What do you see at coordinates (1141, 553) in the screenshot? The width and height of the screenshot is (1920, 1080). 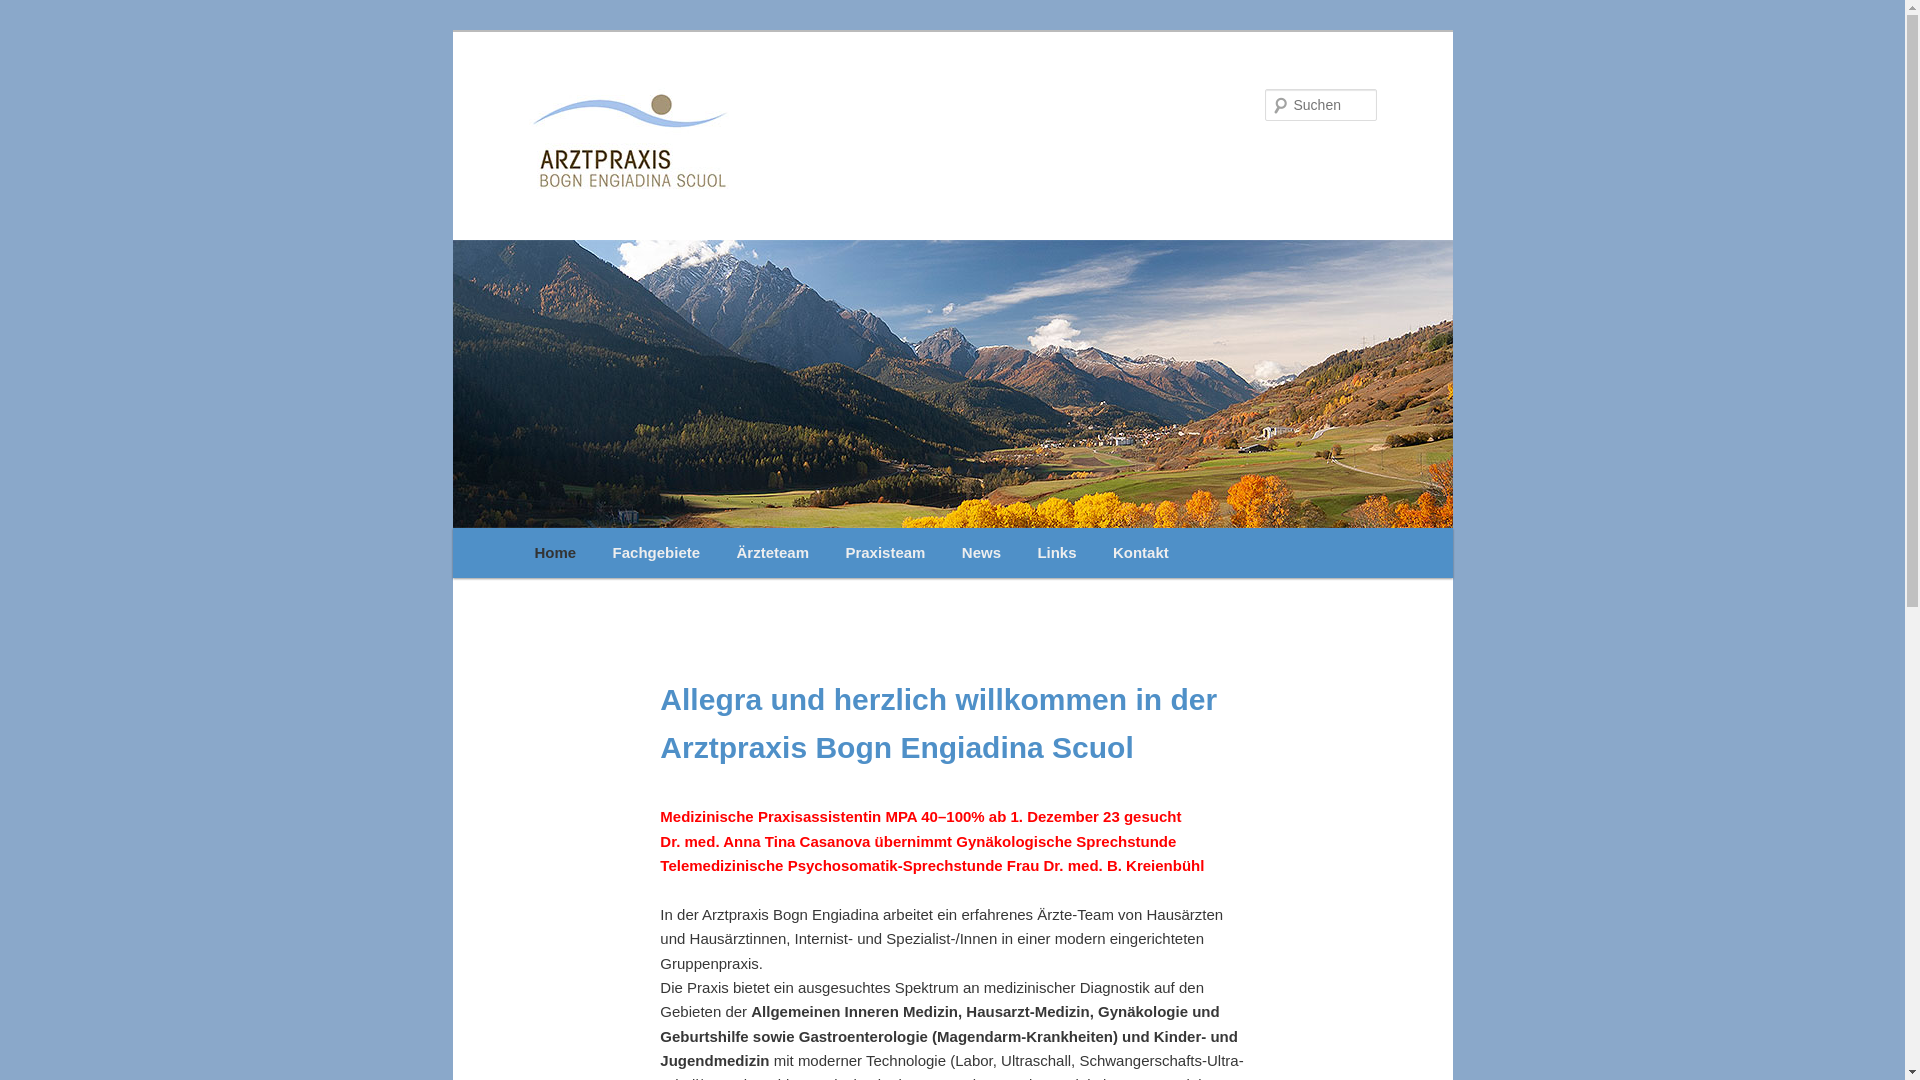 I see `Kontakt` at bounding box center [1141, 553].